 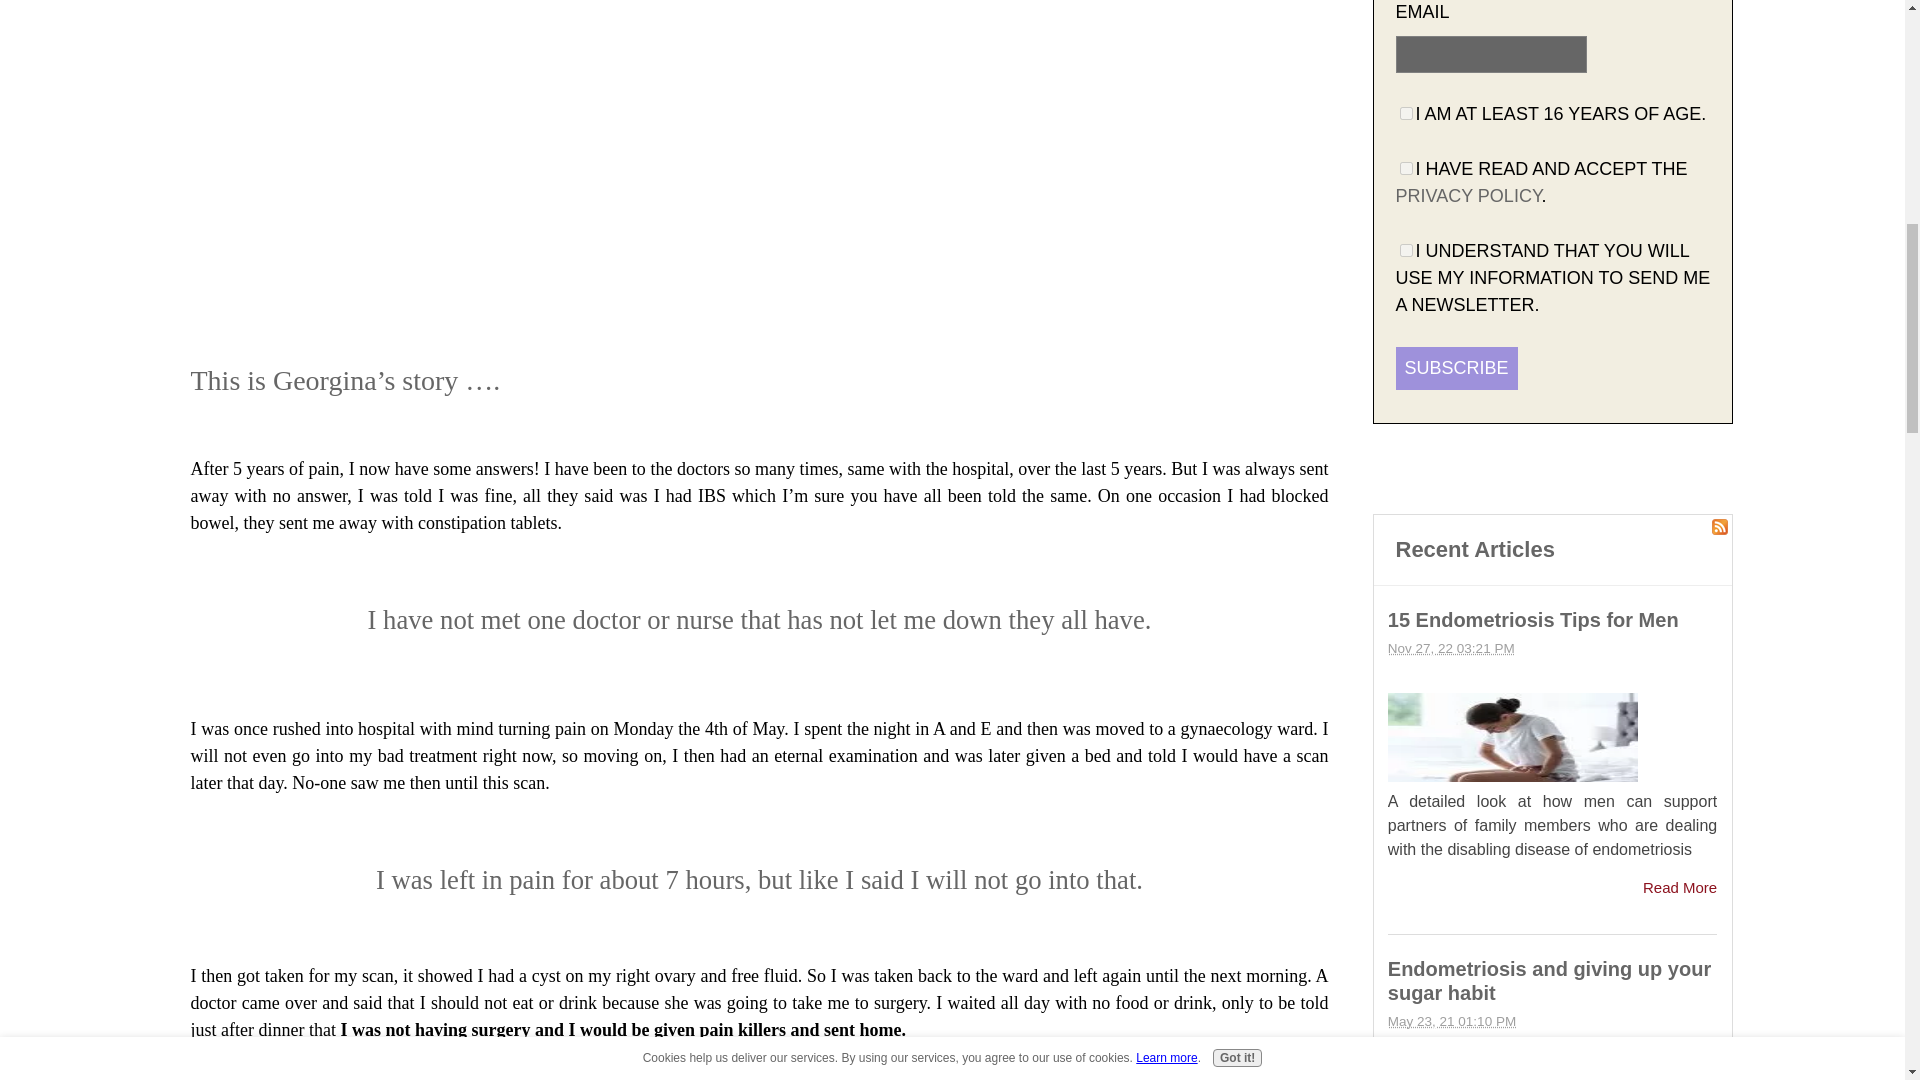 I want to click on on, so click(x=1406, y=168).